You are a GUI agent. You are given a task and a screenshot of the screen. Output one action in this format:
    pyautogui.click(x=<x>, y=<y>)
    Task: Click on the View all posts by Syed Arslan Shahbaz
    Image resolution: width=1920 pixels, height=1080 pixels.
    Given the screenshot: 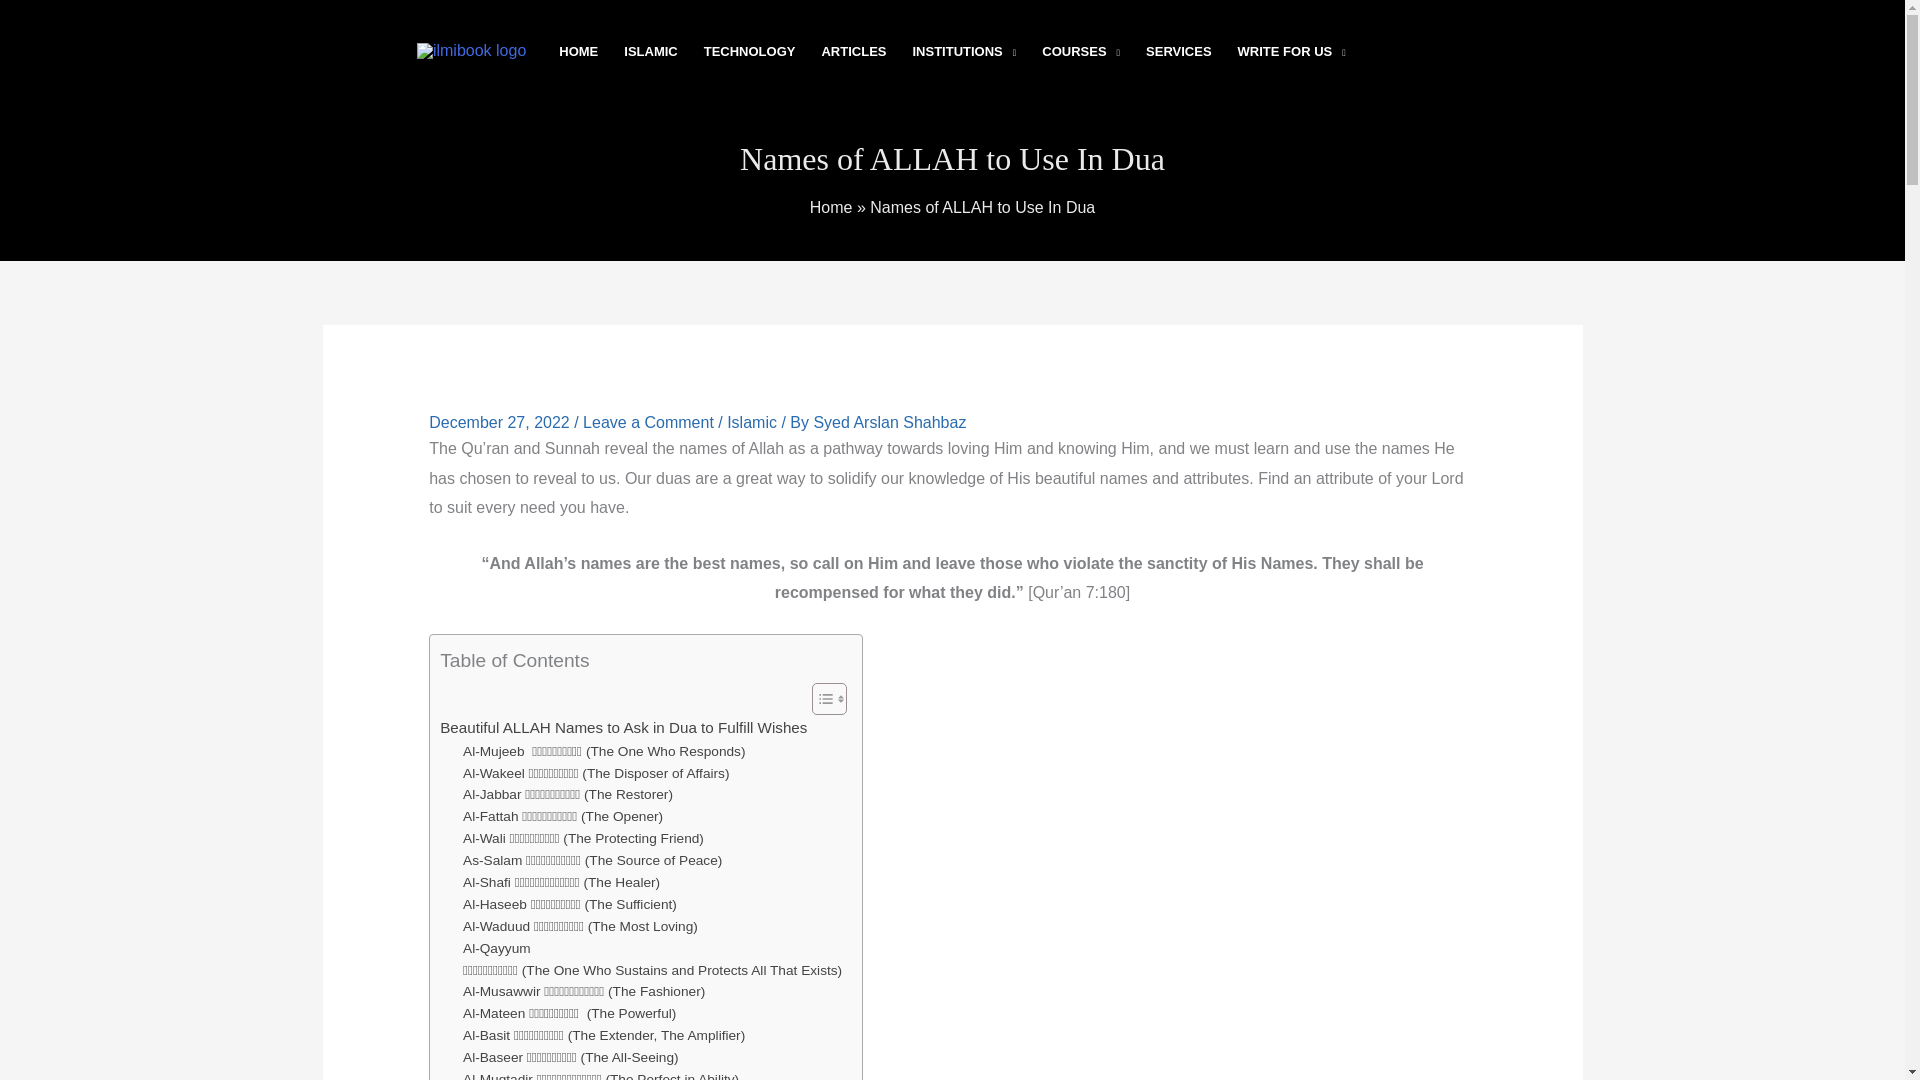 What is the action you would take?
    pyautogui.click(x=888, y=422)
    